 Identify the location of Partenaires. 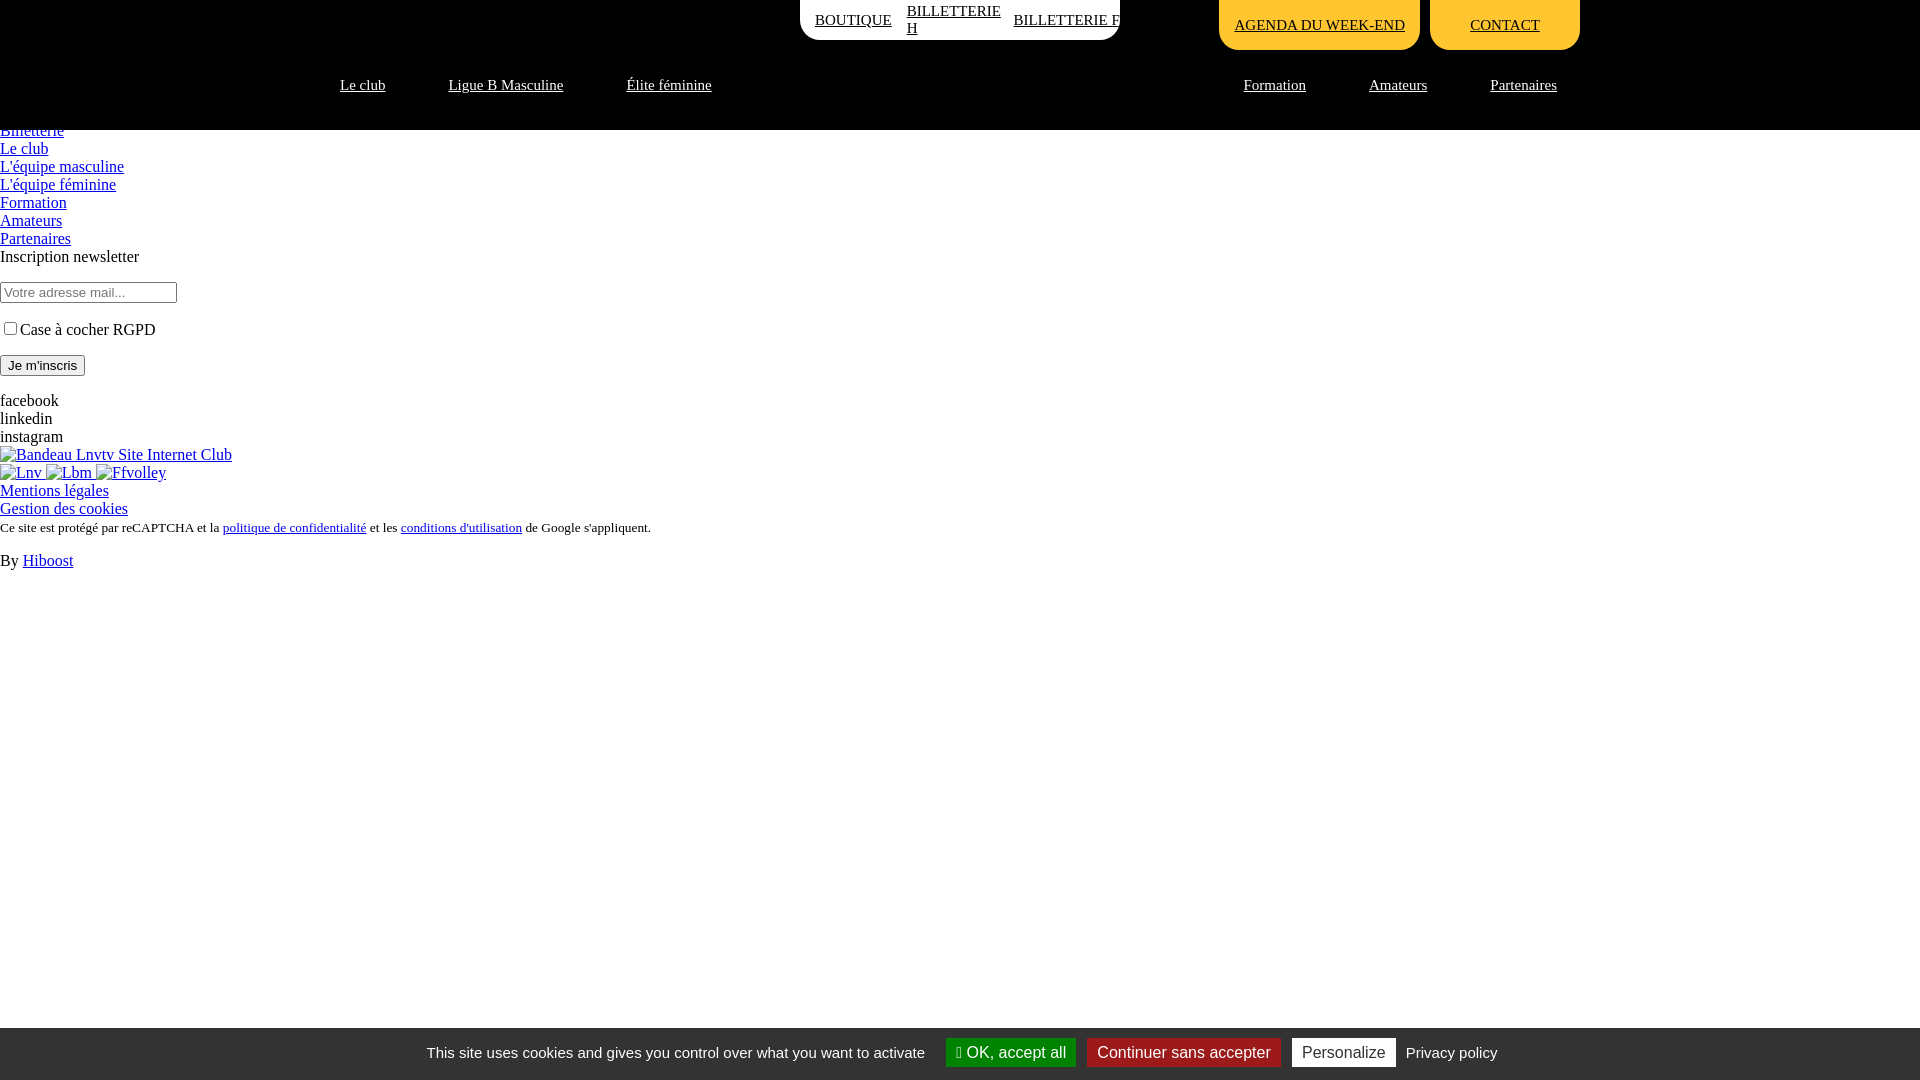
(36, 238).